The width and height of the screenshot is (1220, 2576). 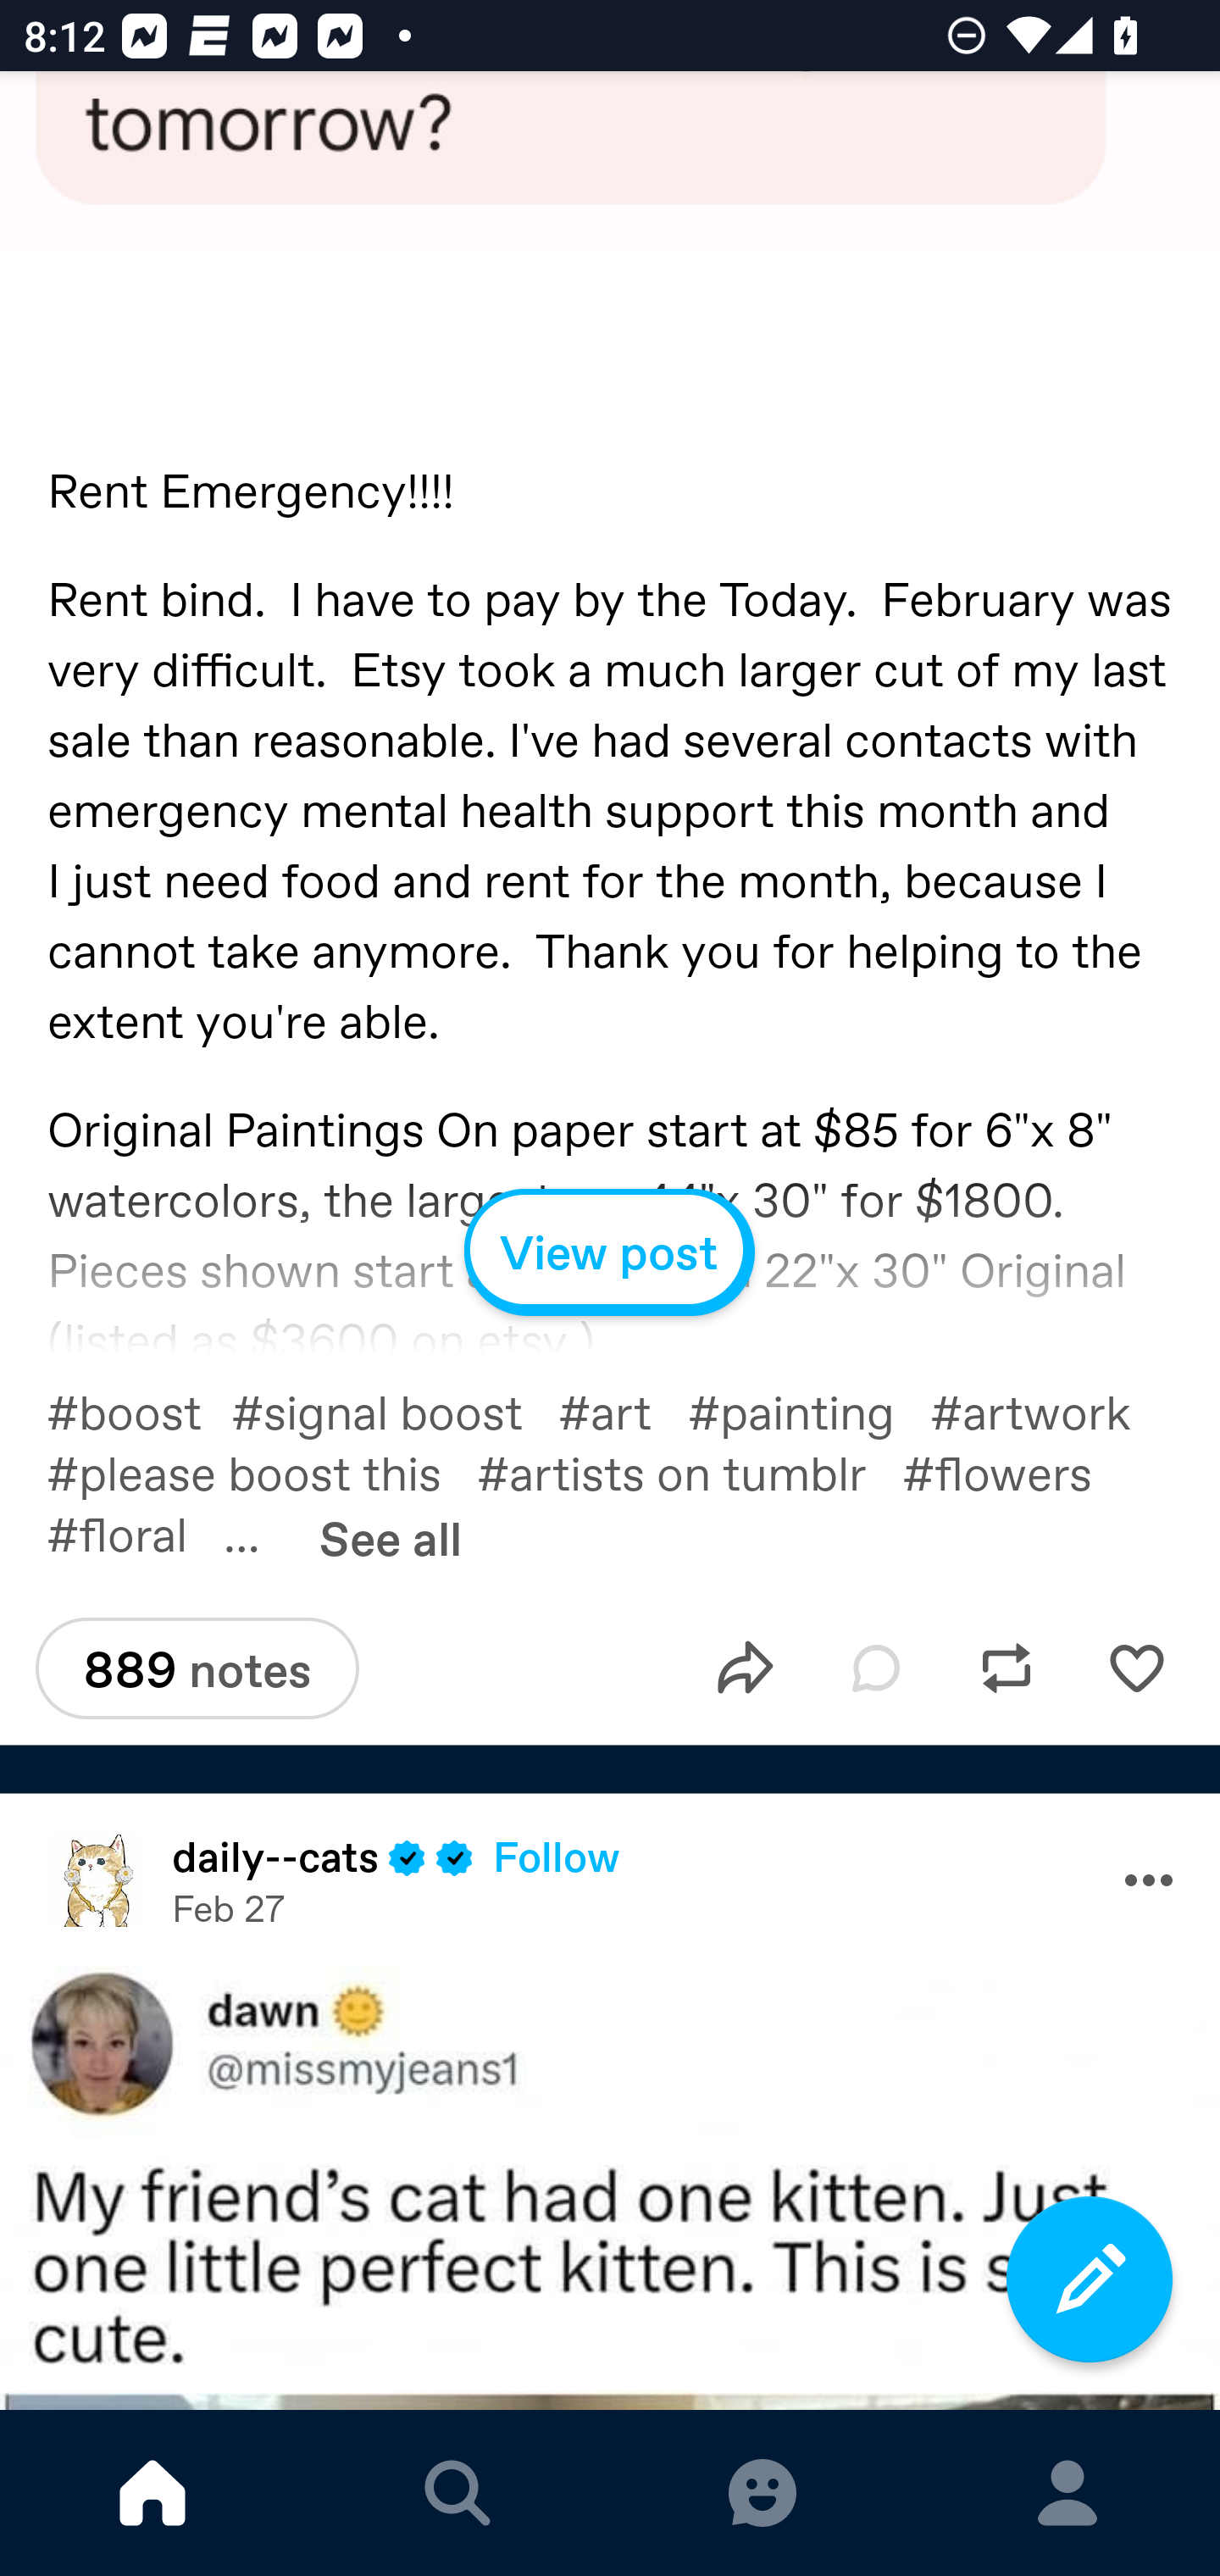 I want to click on EXPLORE, so click(x=457, y=2493).